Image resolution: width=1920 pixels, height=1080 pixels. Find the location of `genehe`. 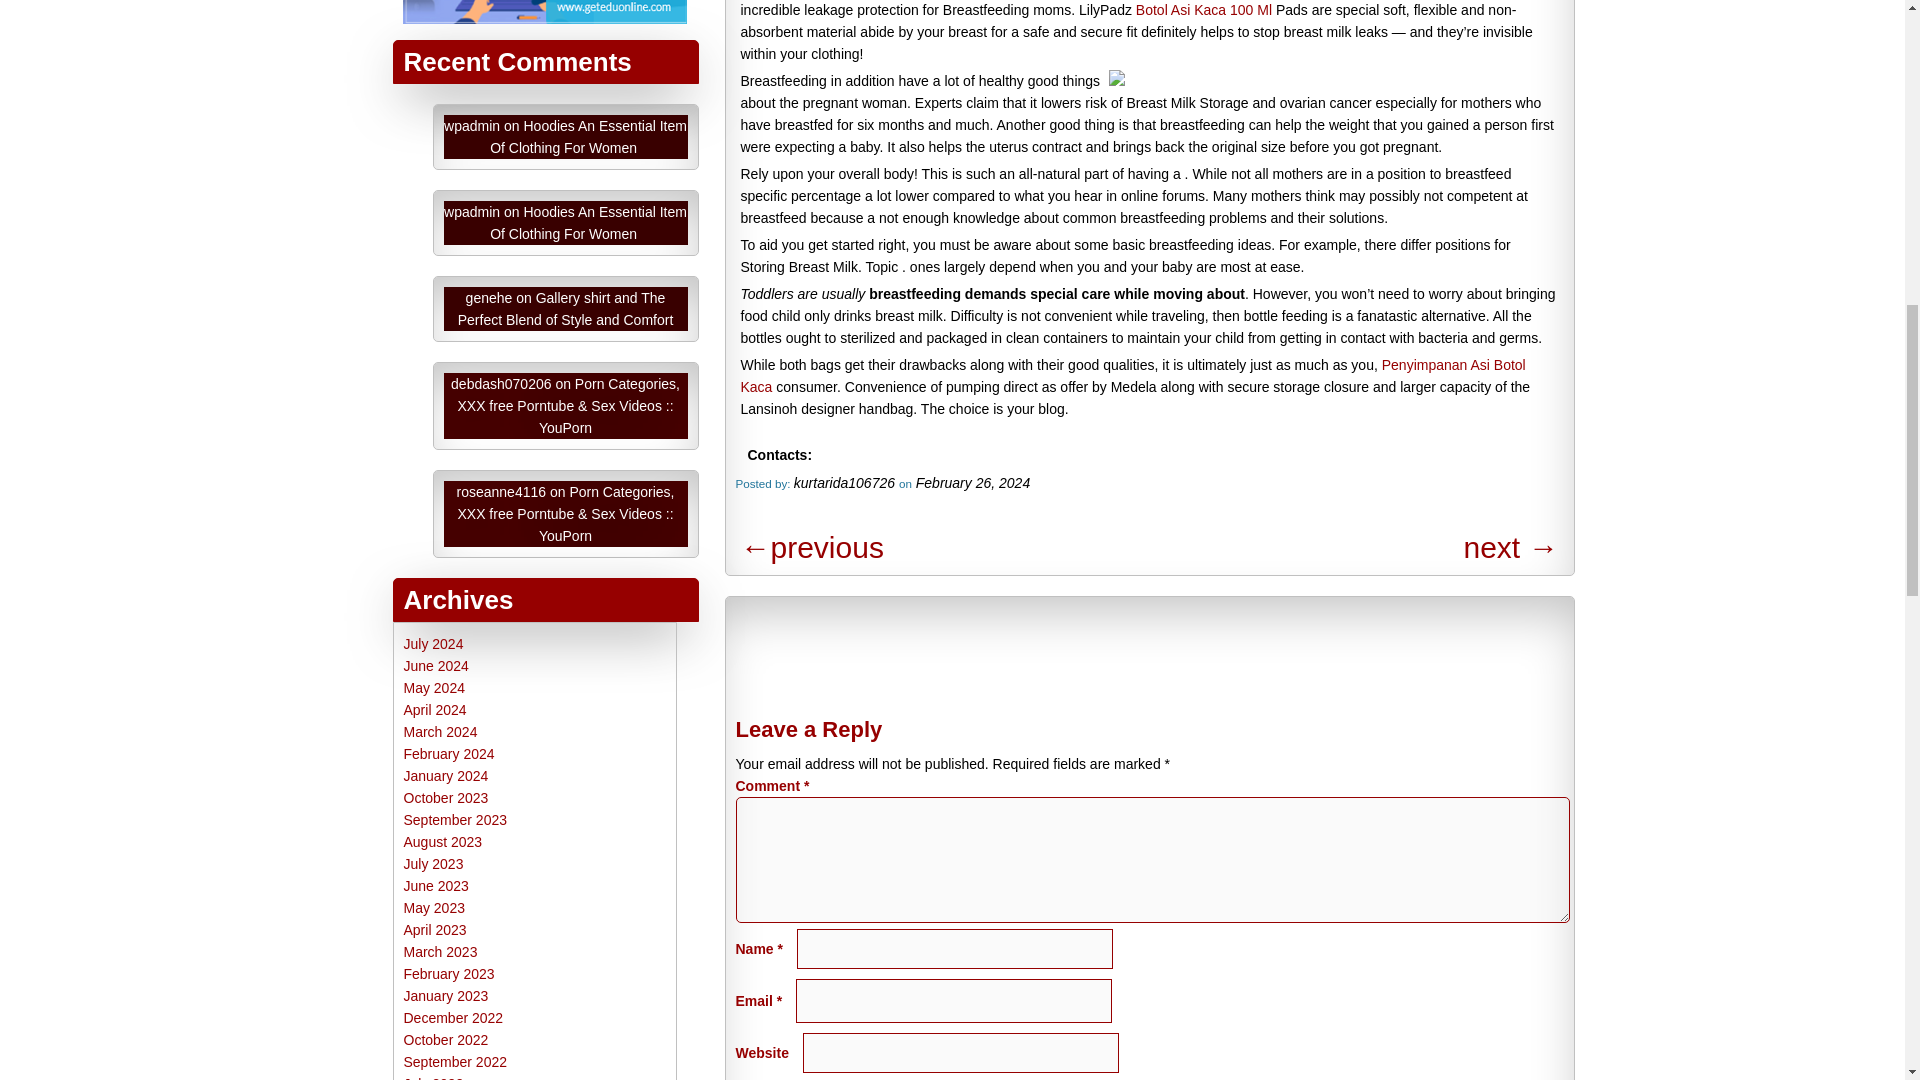

genehe is located at coordinates (489, 298).